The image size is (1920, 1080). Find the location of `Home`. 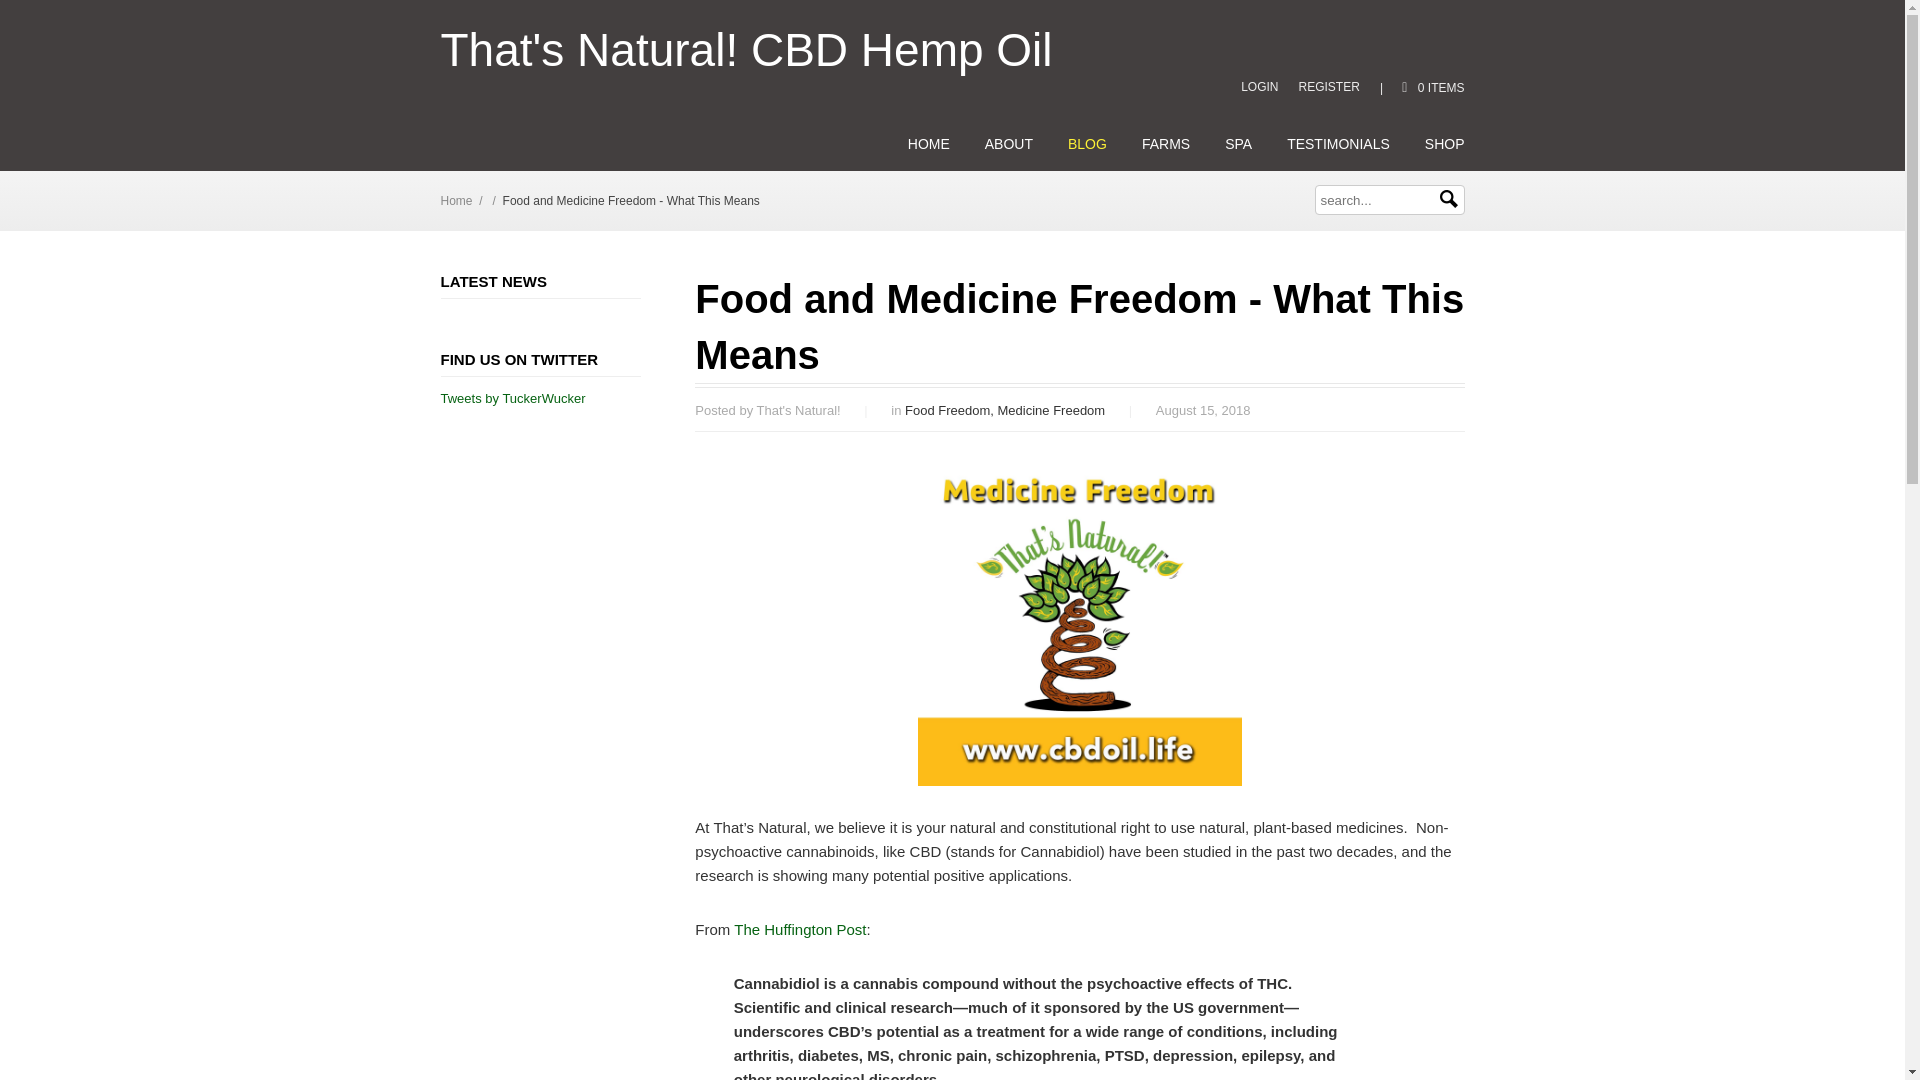

Home is located at coordinates (456, 201).